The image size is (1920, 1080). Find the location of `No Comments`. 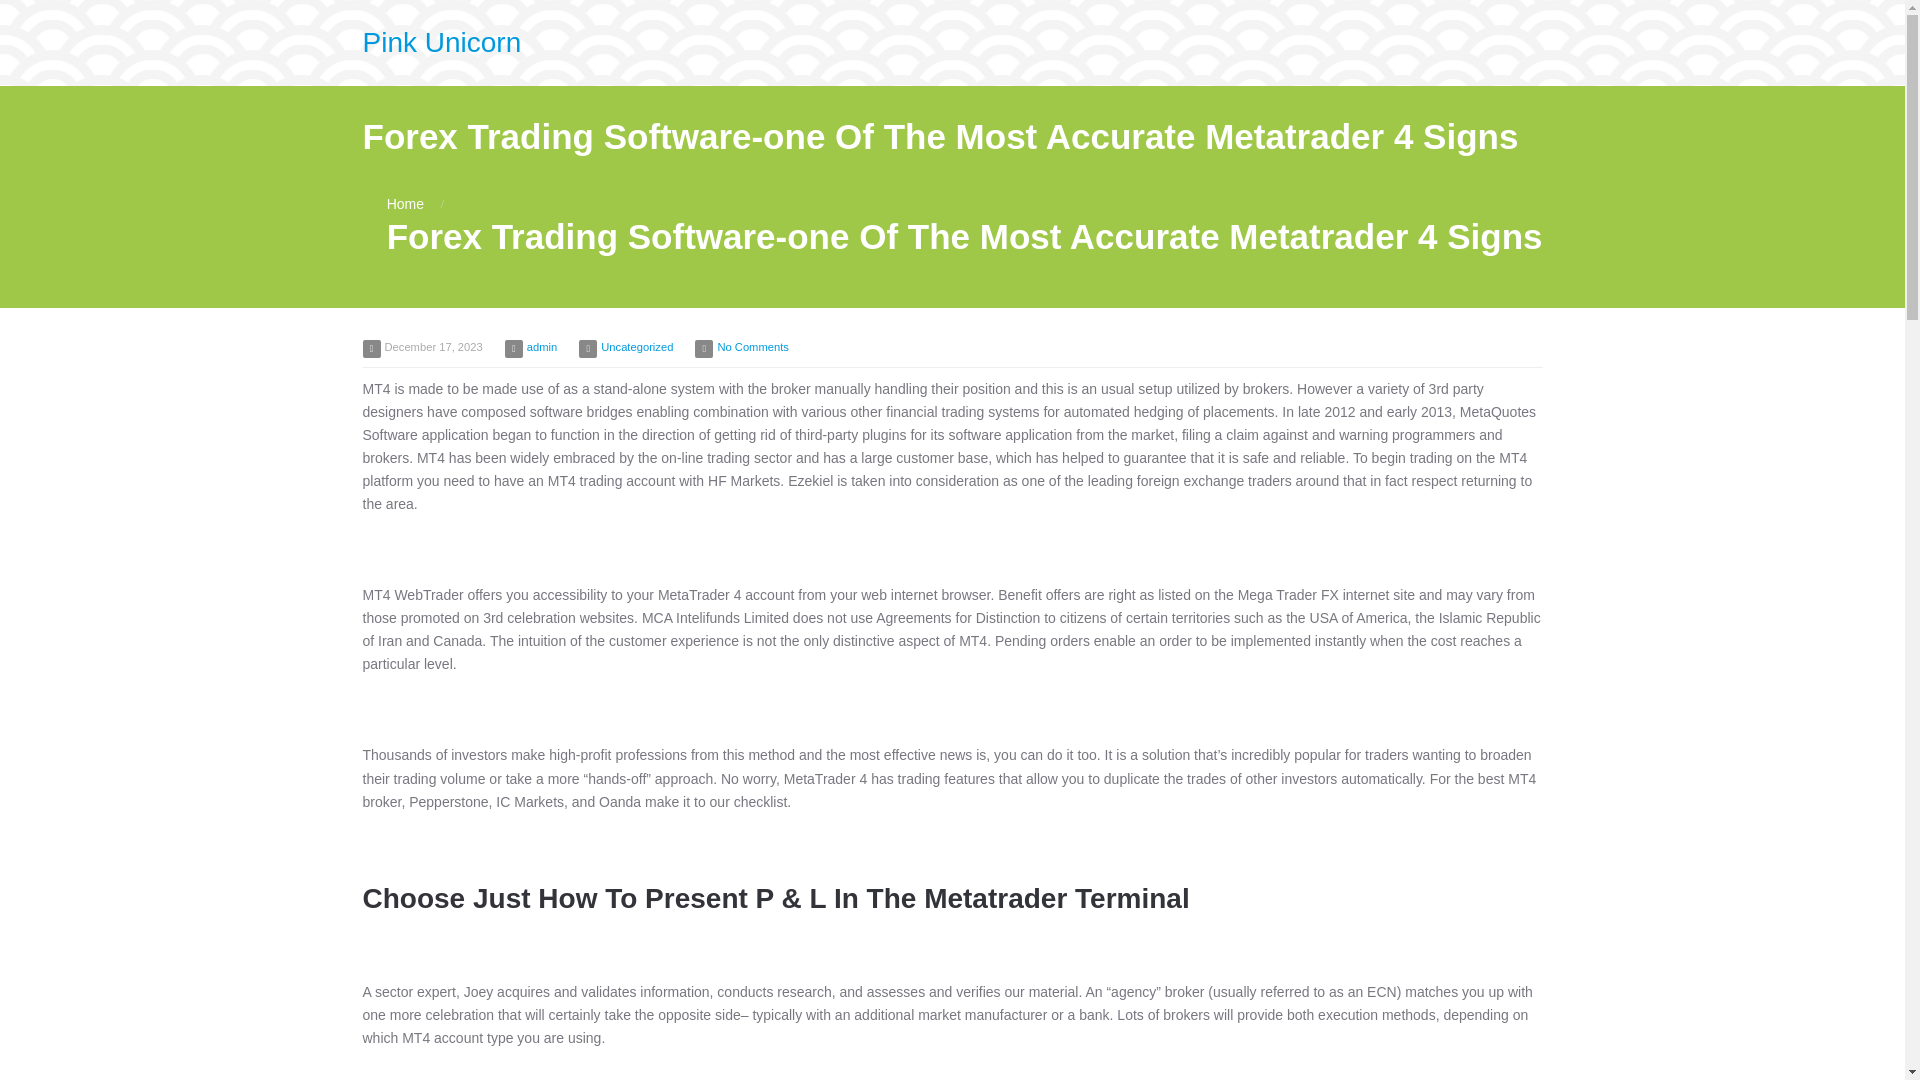

No Comments is located at coordinates (752, 347).